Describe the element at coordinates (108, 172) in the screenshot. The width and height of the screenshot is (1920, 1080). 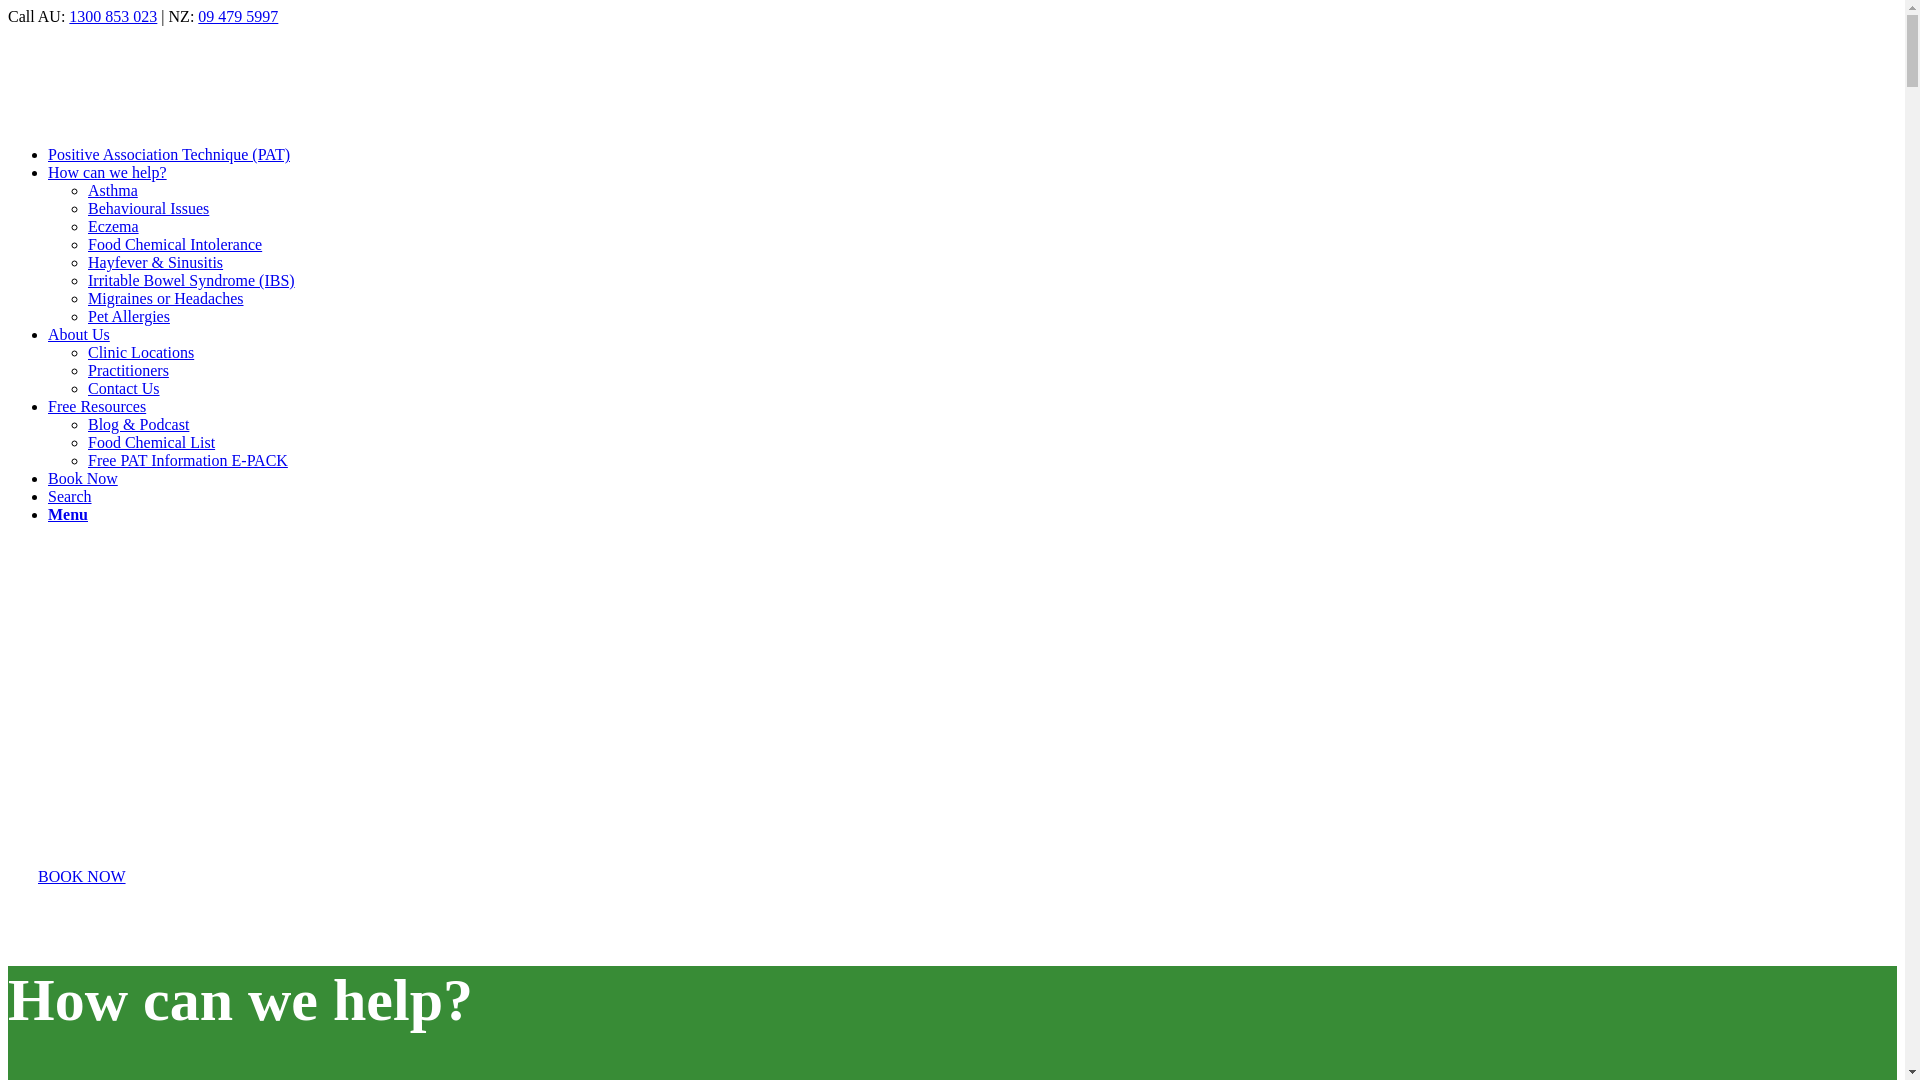
I see `How can we help?` at that location.